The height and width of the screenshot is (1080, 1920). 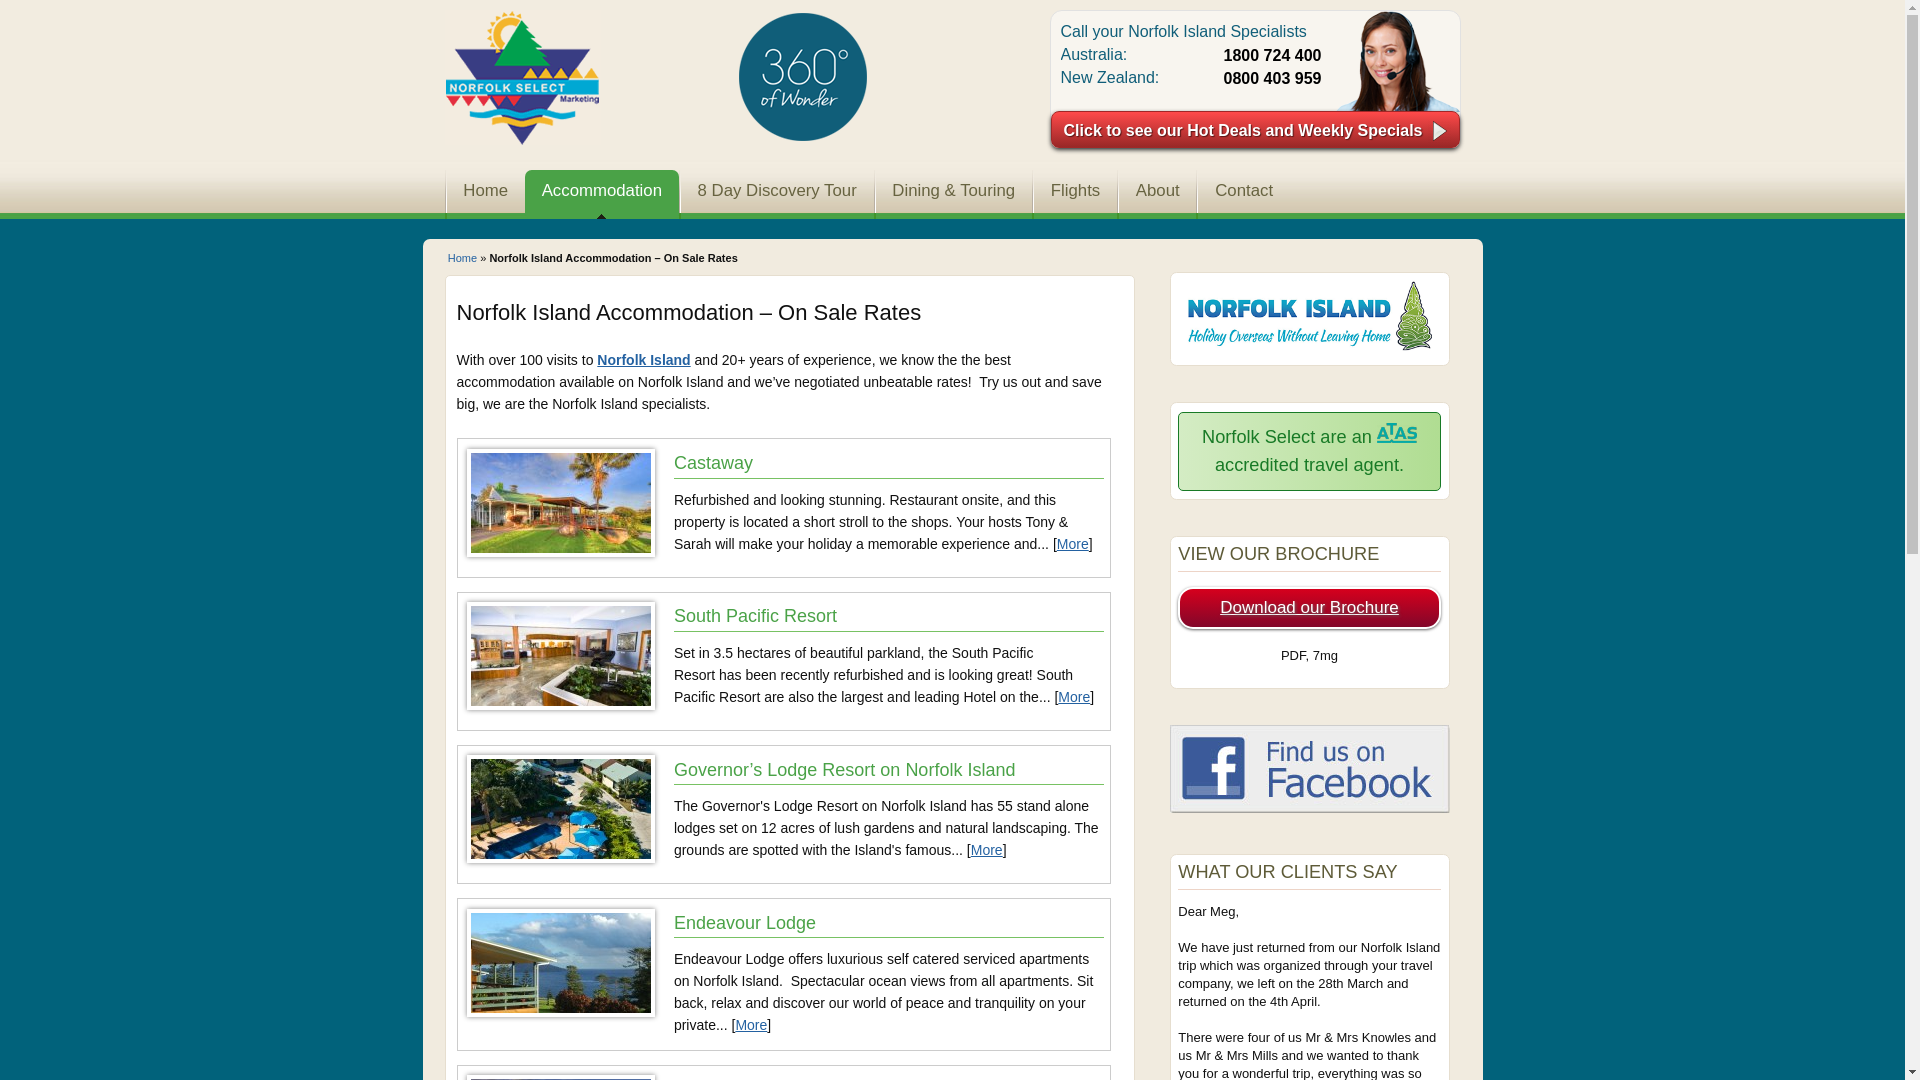 I want to click on Castaway, so click(x=889, y=463).